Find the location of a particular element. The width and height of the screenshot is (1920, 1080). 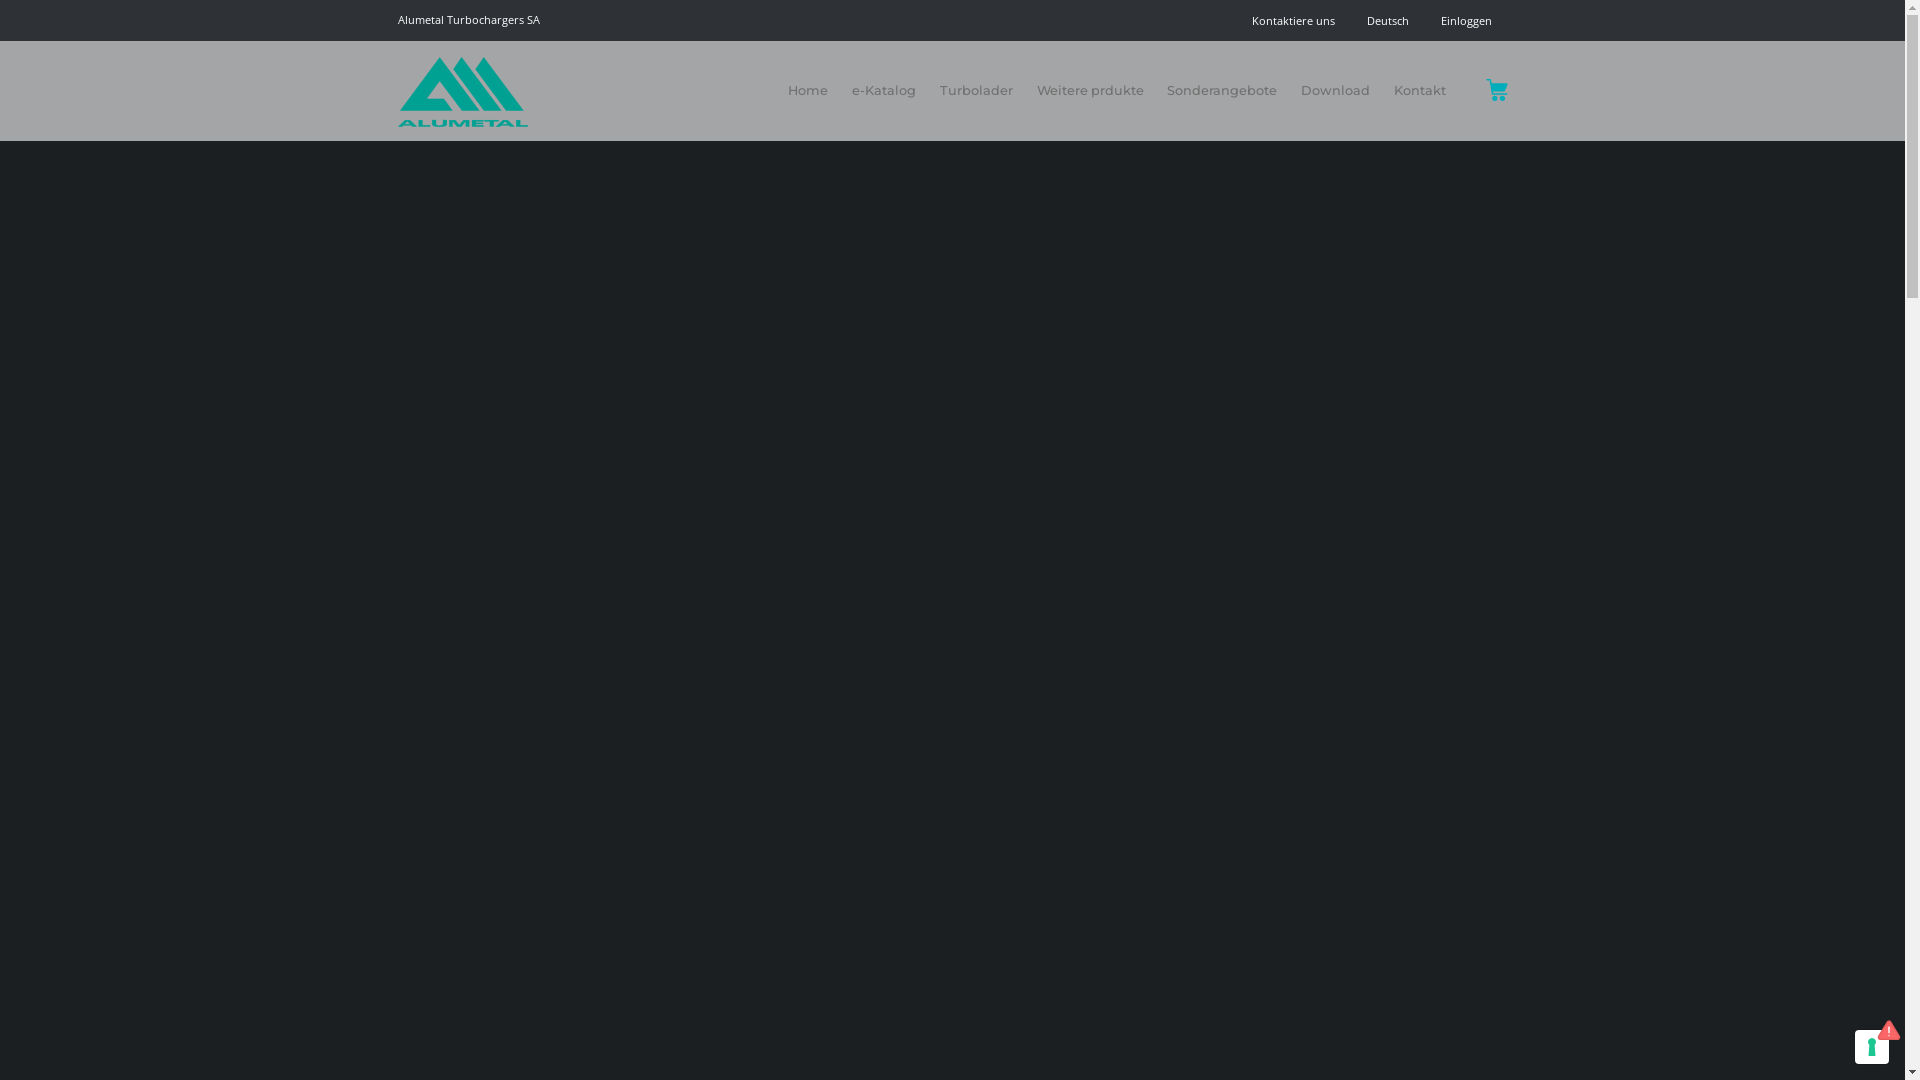

Einloggen is located at coordinates (1466, 20).